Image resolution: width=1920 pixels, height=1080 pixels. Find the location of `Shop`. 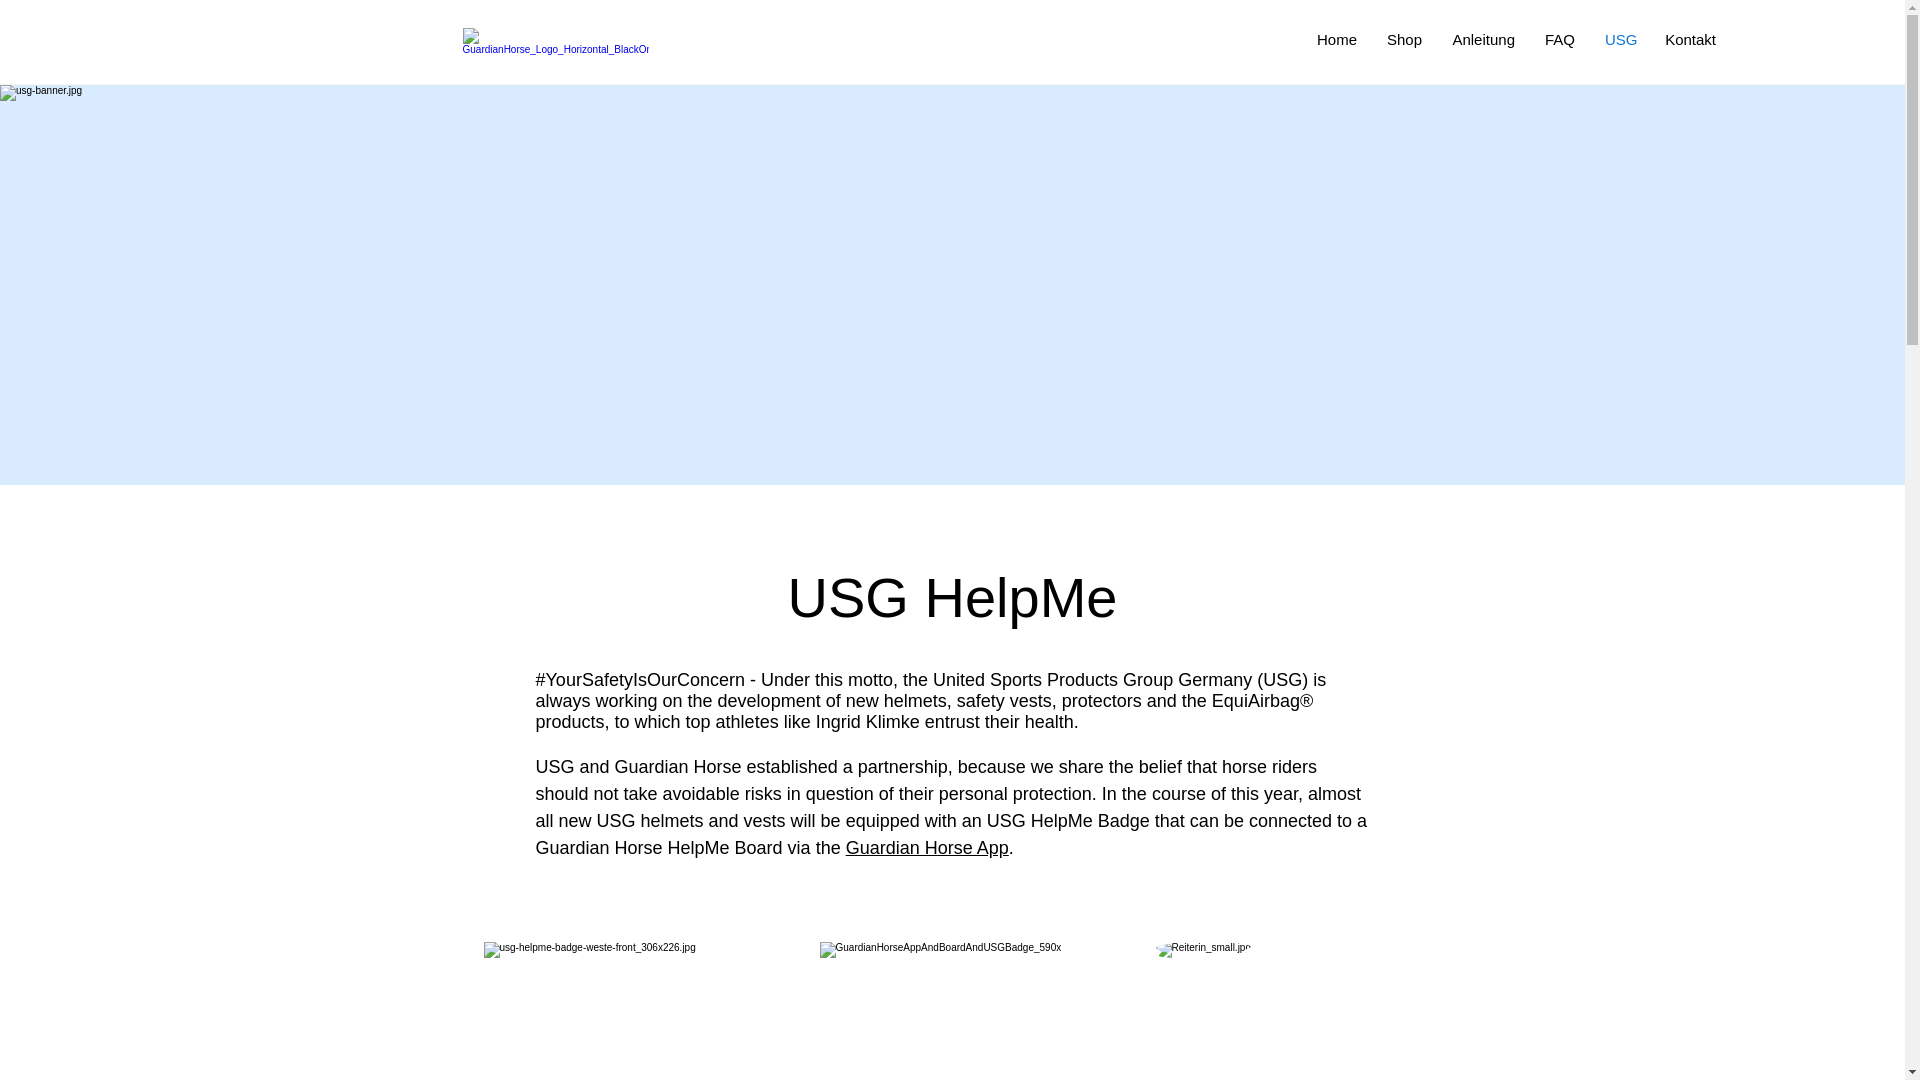

Shop is located at coordinates (1404, 39).